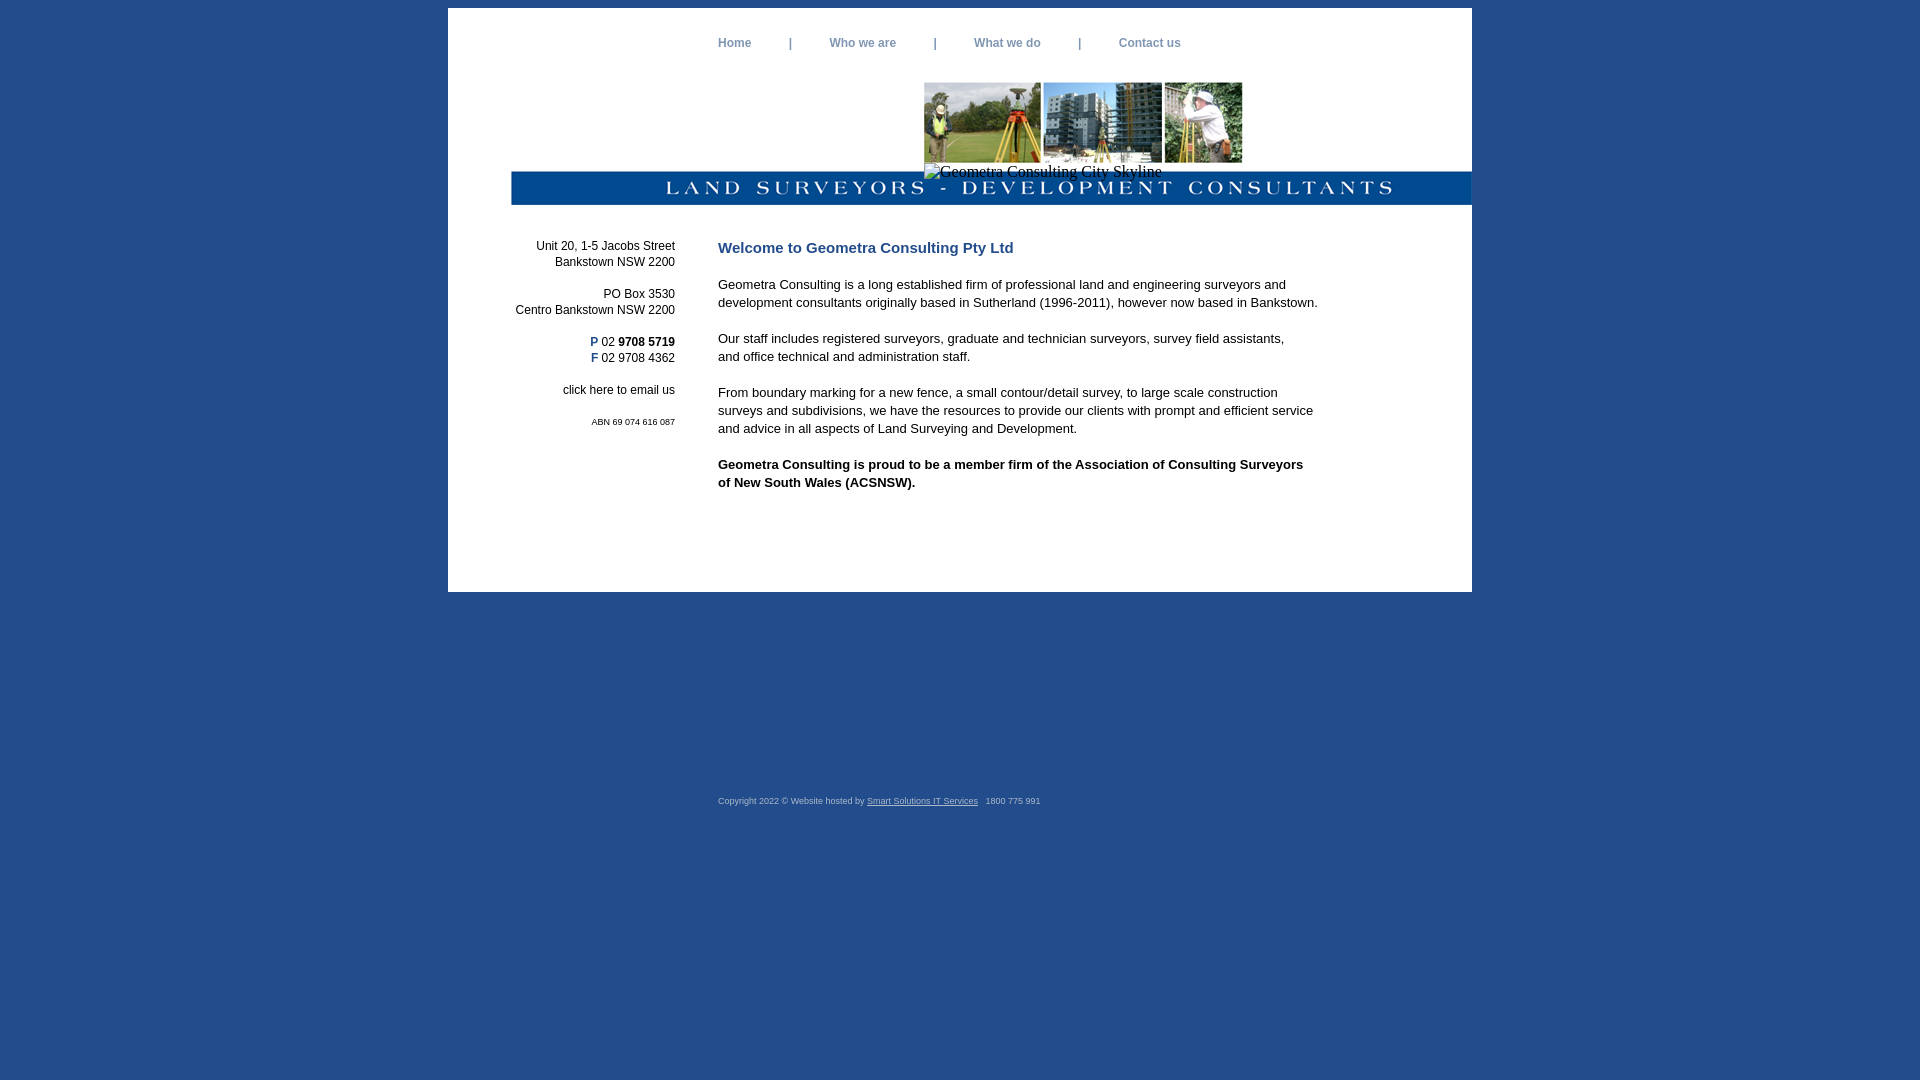  I want to click on Home, so click(734, 43).